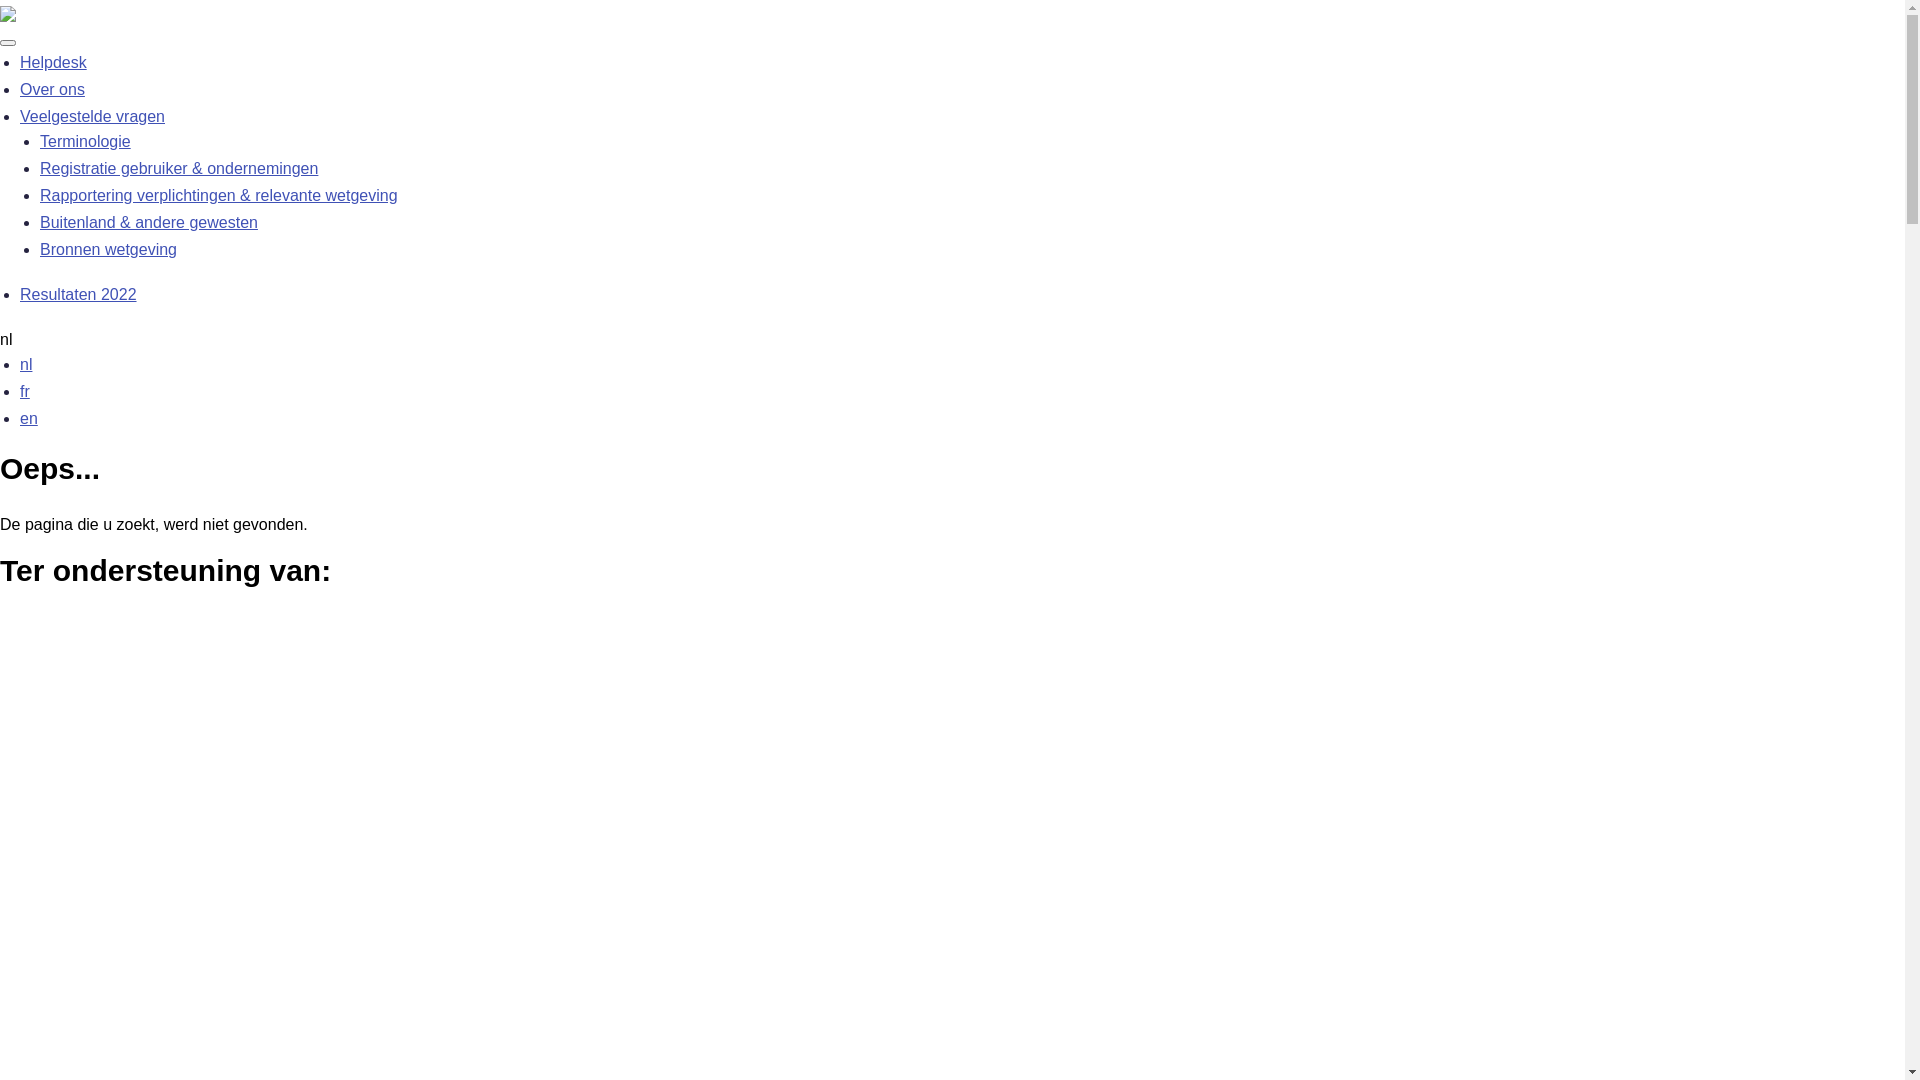 This screenshot has height=1080, width=1920. What do you see at coordinates (179, 168) in the screenshot?
I see `Registratie gebruiker & ondernemingen` at bounding box center [179, 168].